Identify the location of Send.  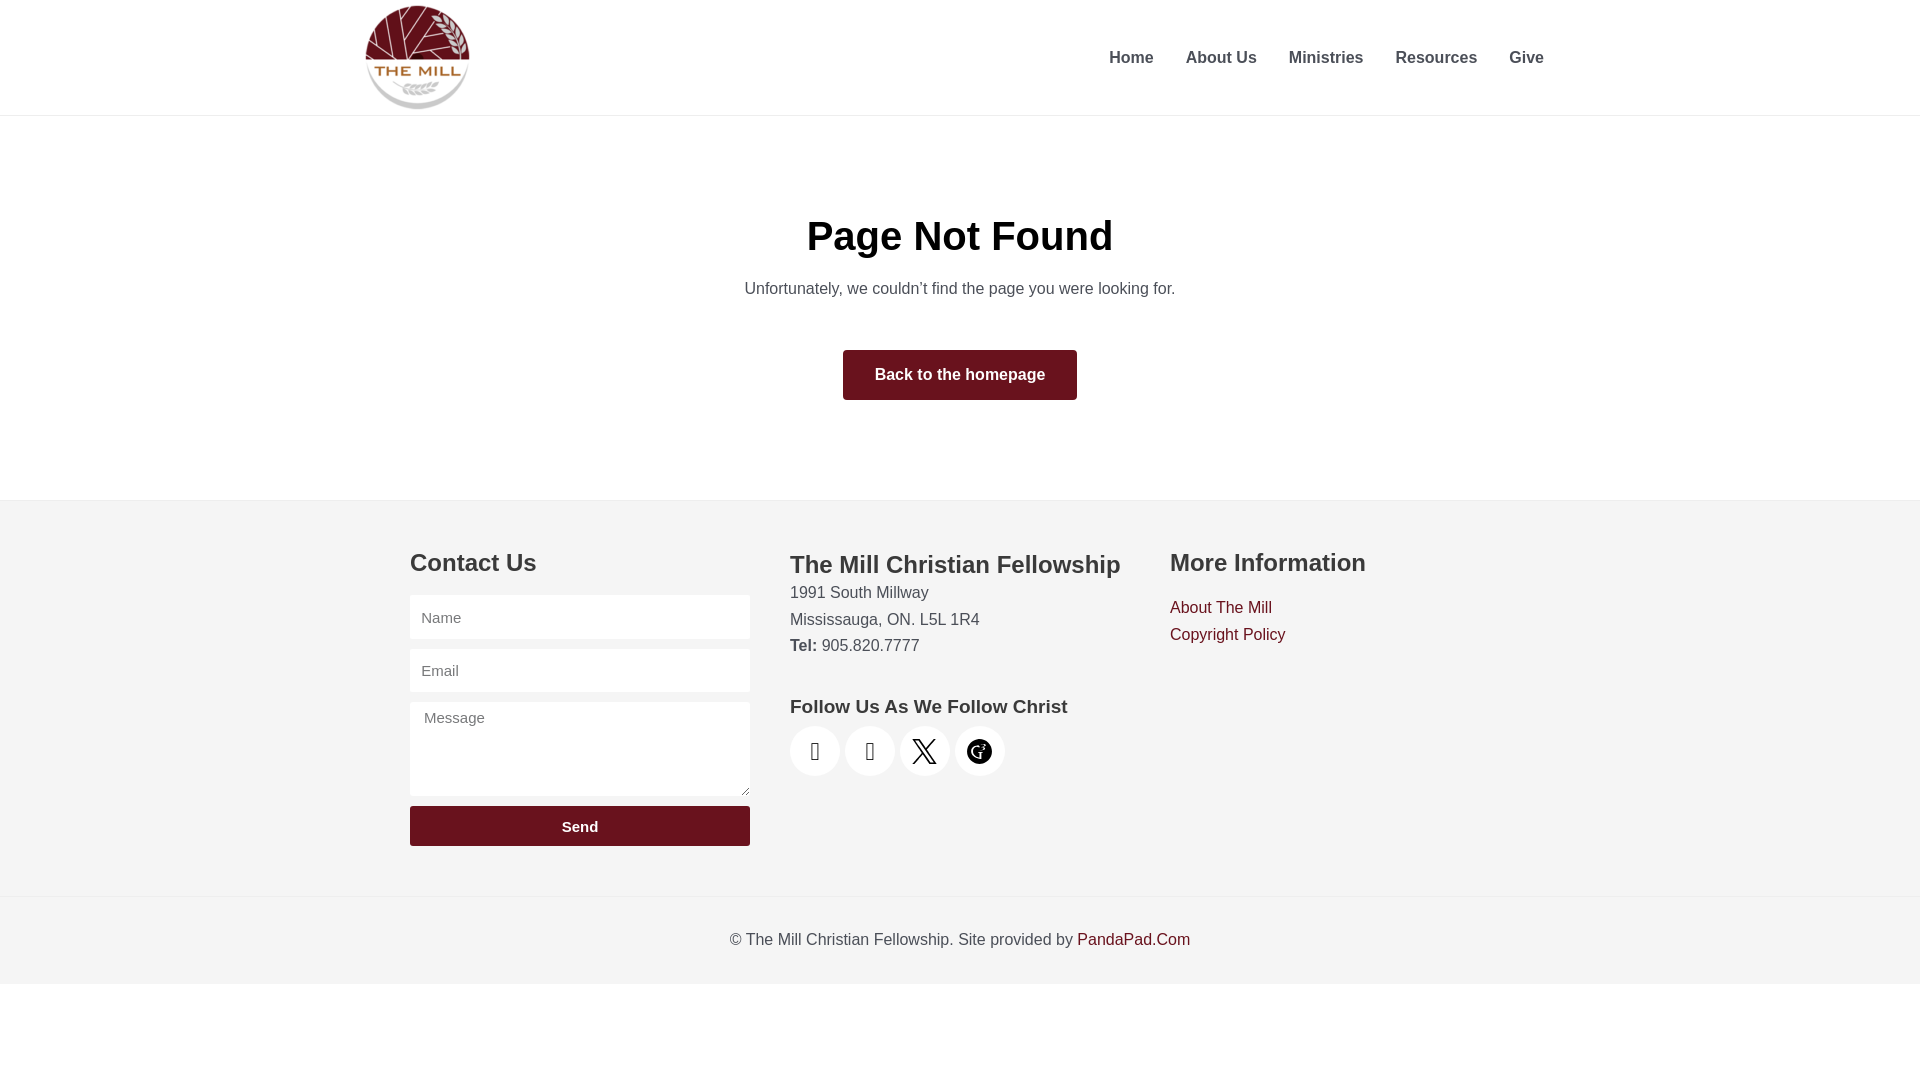
(580, 825).